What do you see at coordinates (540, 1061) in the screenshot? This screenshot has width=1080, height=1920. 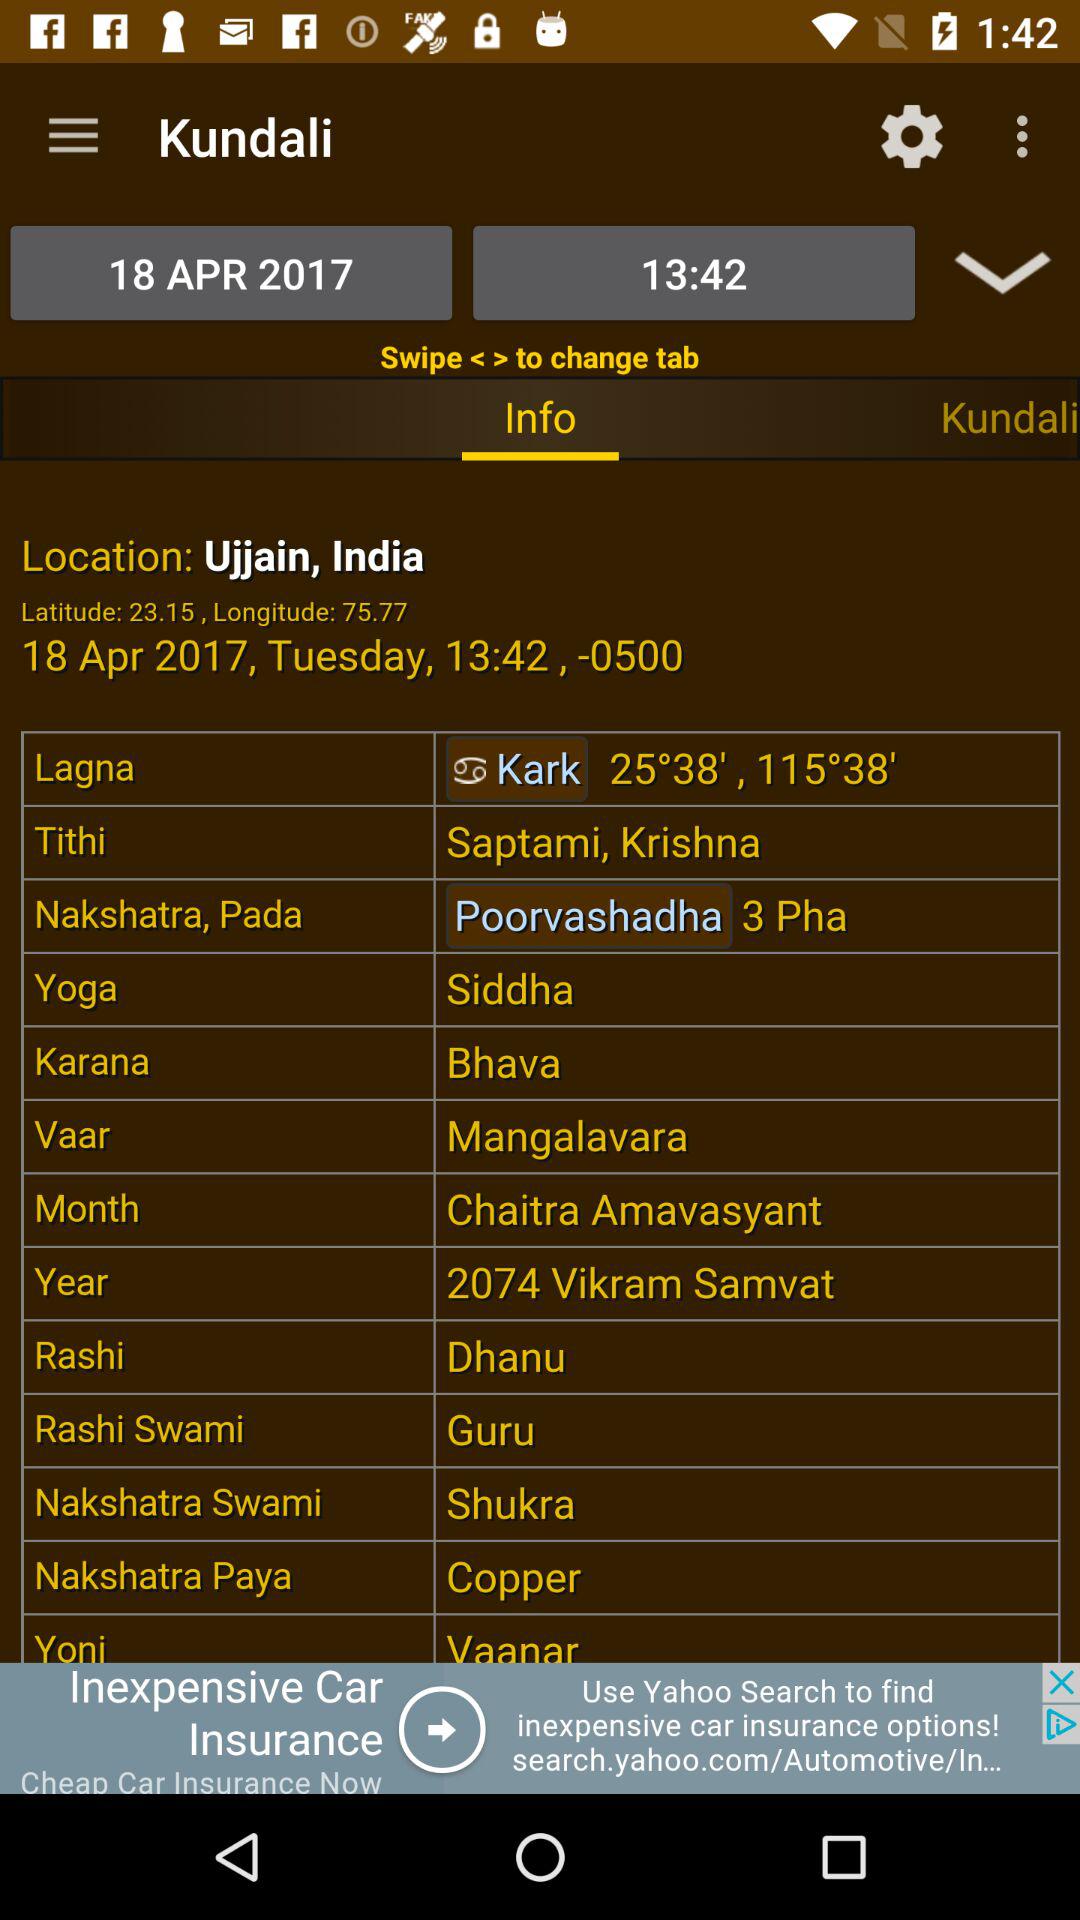 I see `view location statistics` at bounding box center [540, 1061].